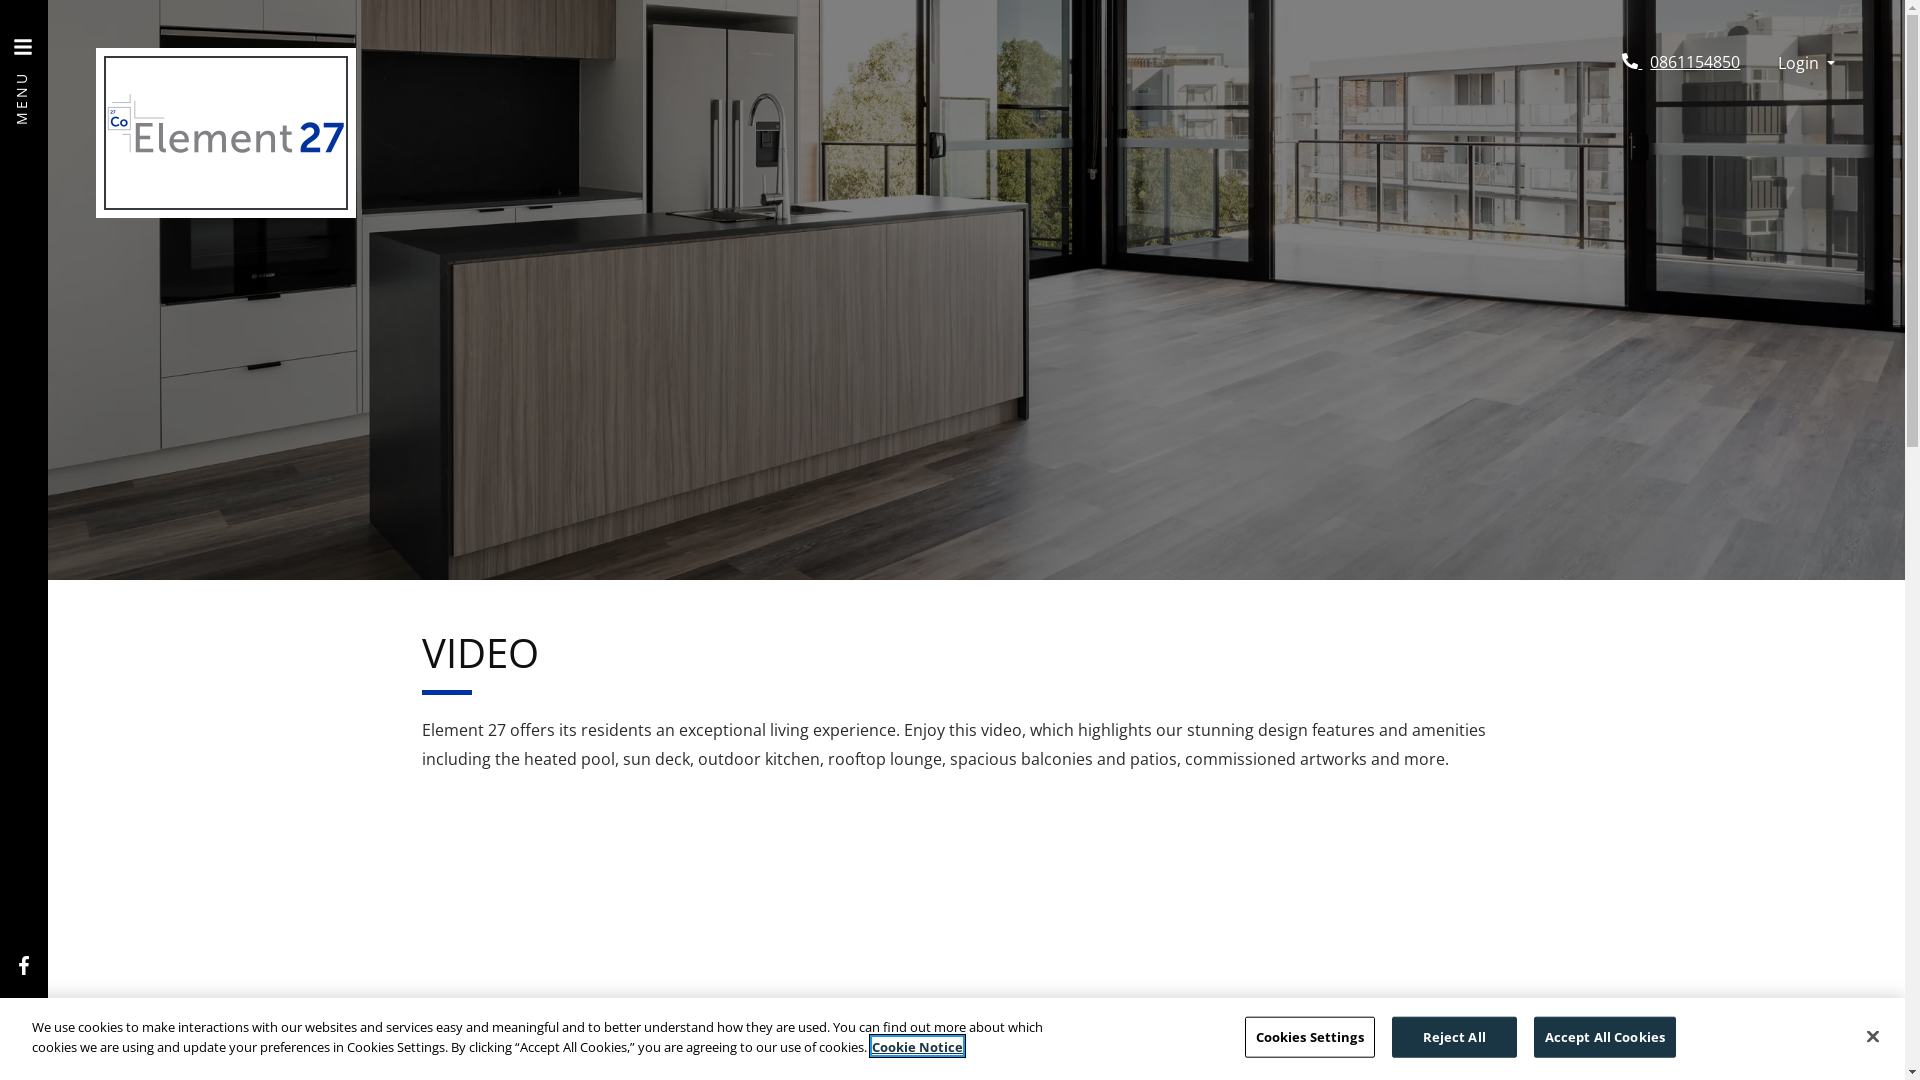 The width and height of the screenshot is (1920, 1080). I want to click on Cookie Notice, so click(918, 1046).